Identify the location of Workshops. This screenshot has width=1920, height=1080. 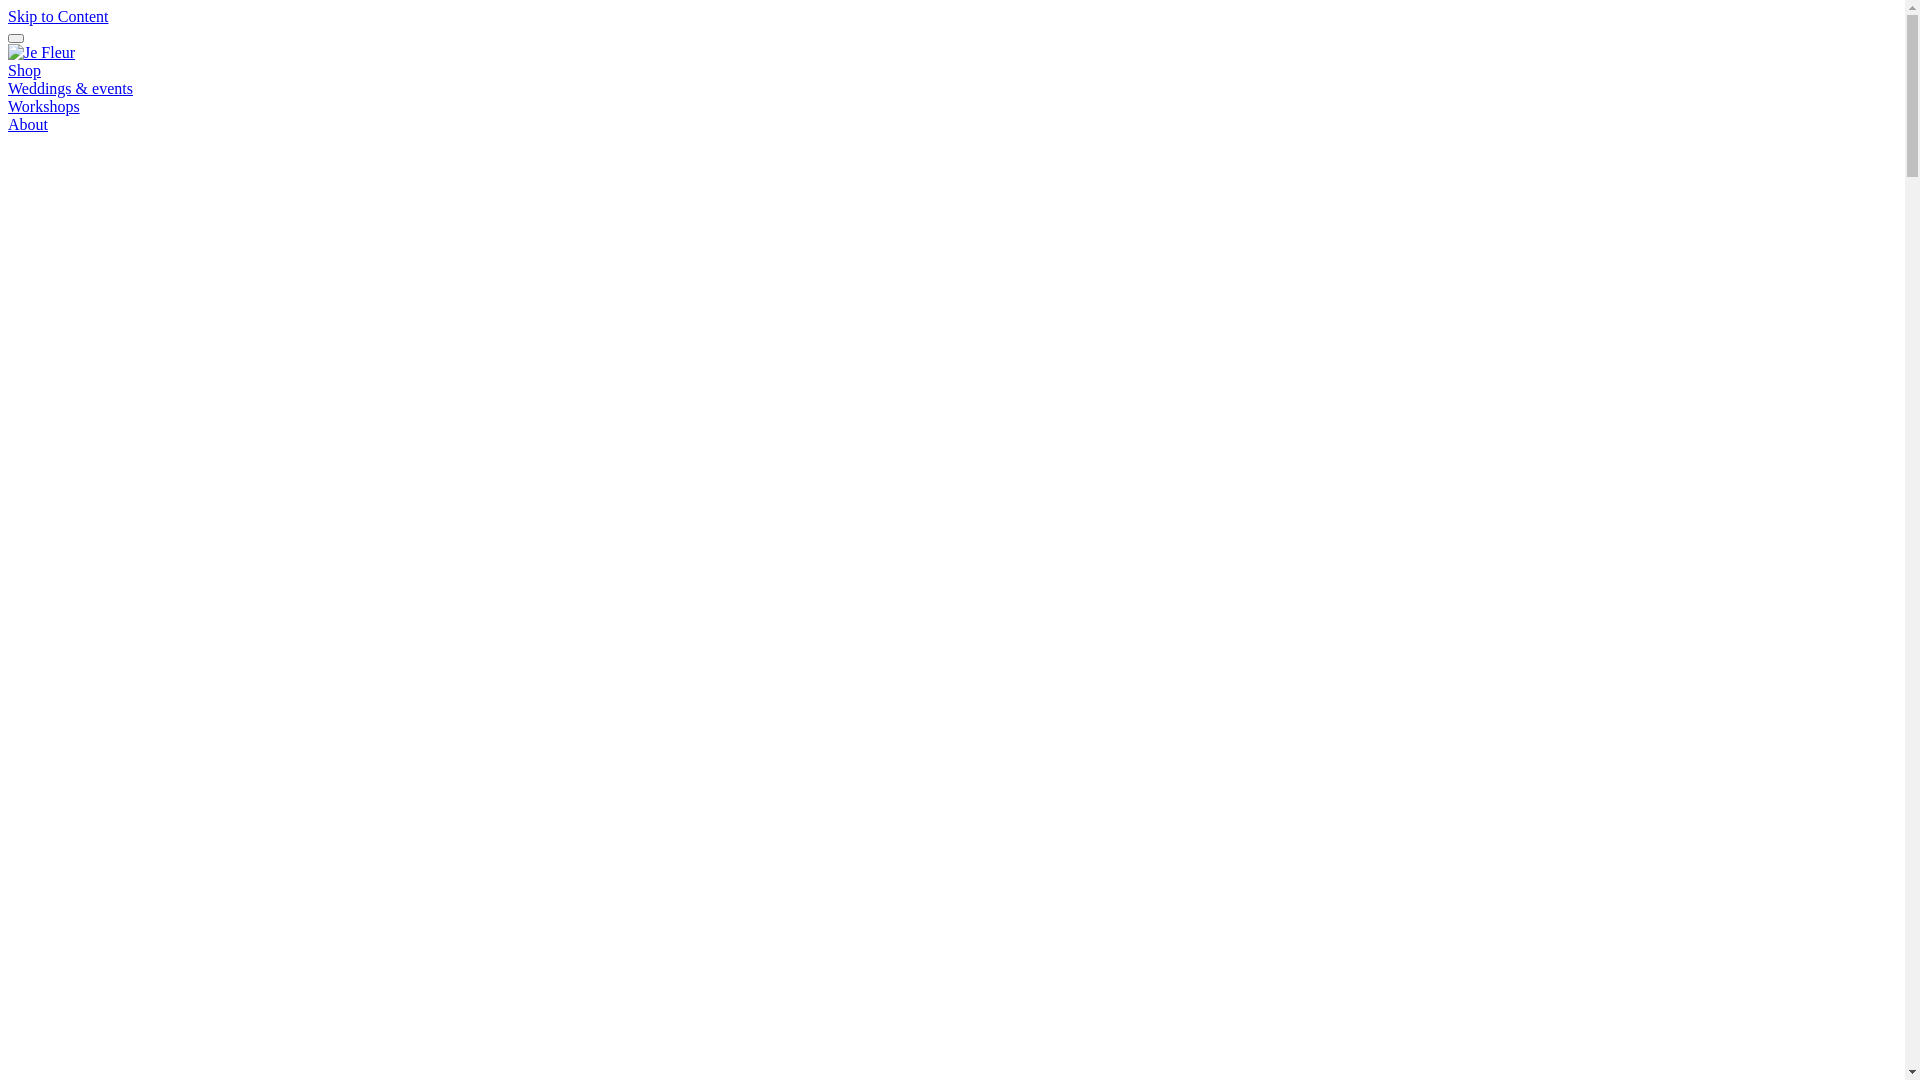
(44, 106).